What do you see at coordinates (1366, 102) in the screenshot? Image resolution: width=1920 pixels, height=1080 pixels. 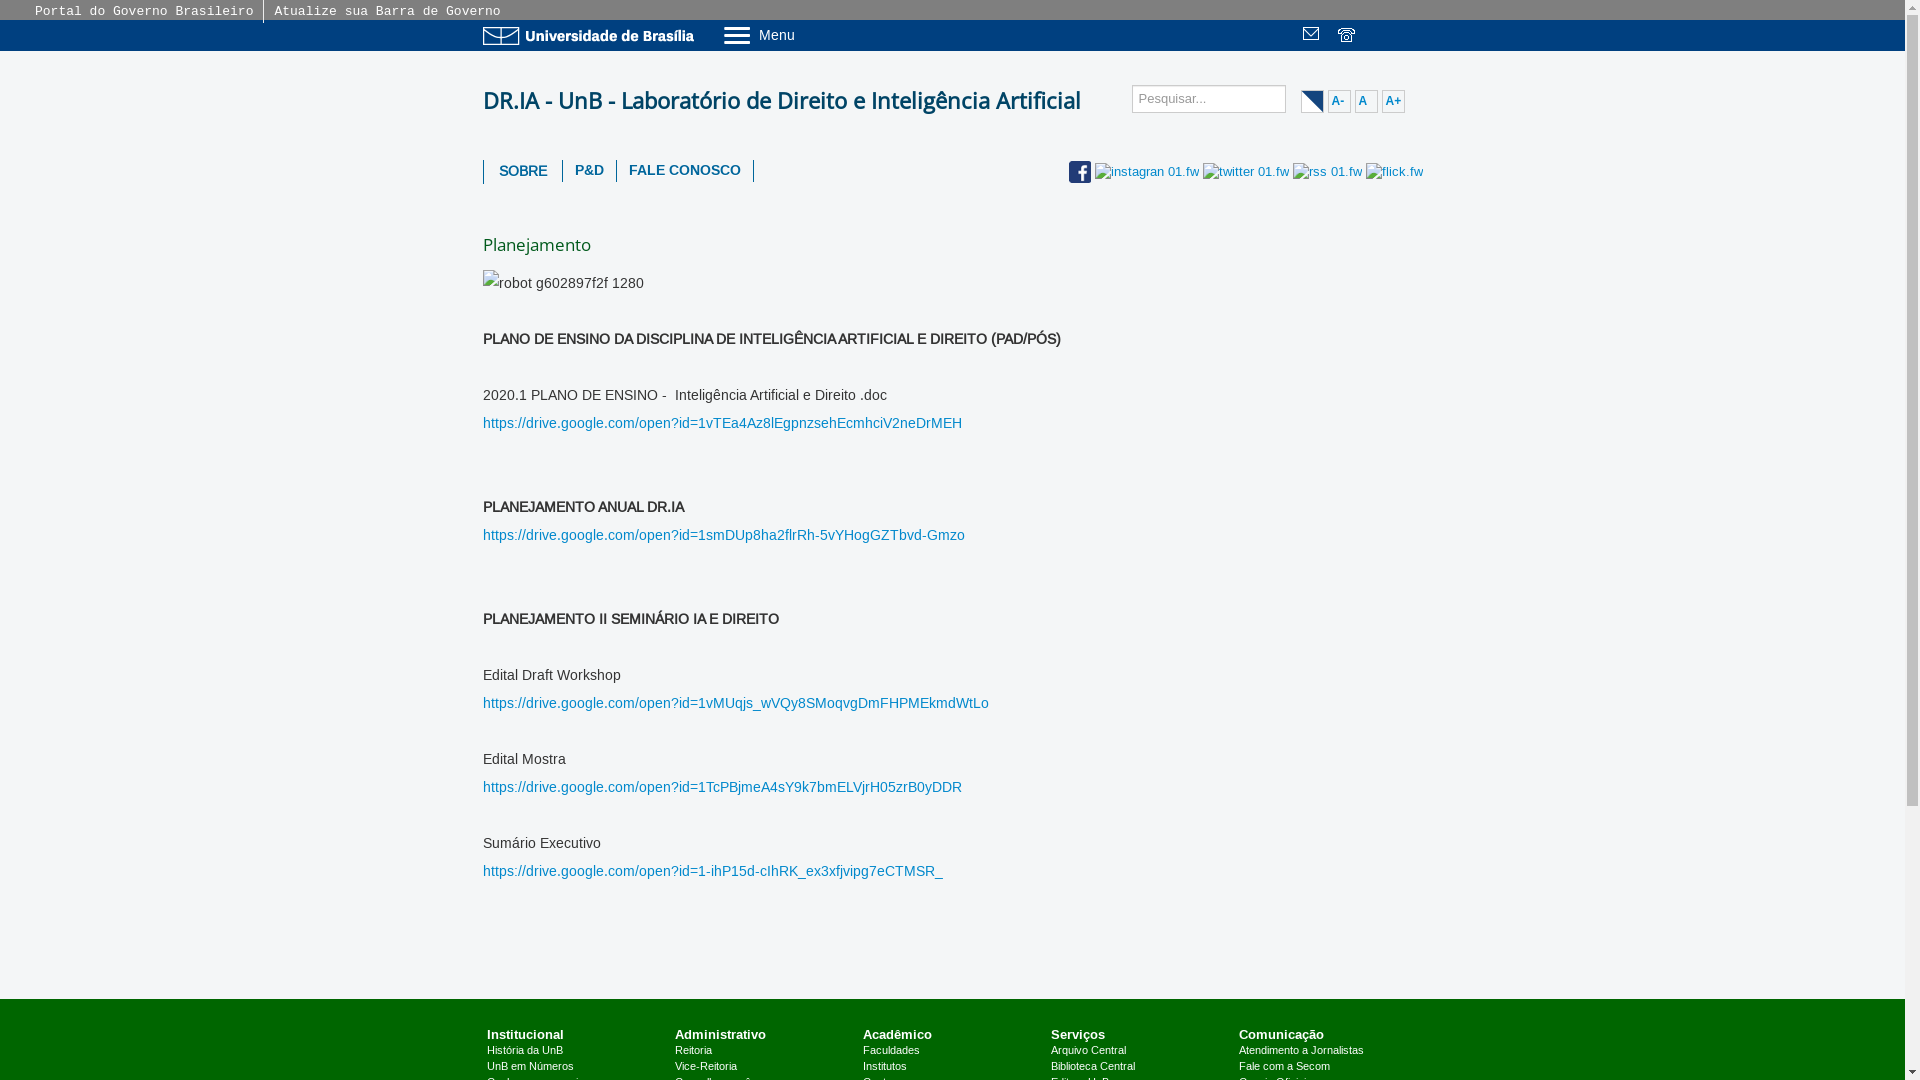 I see `A` at bounding box center [1366, 102].